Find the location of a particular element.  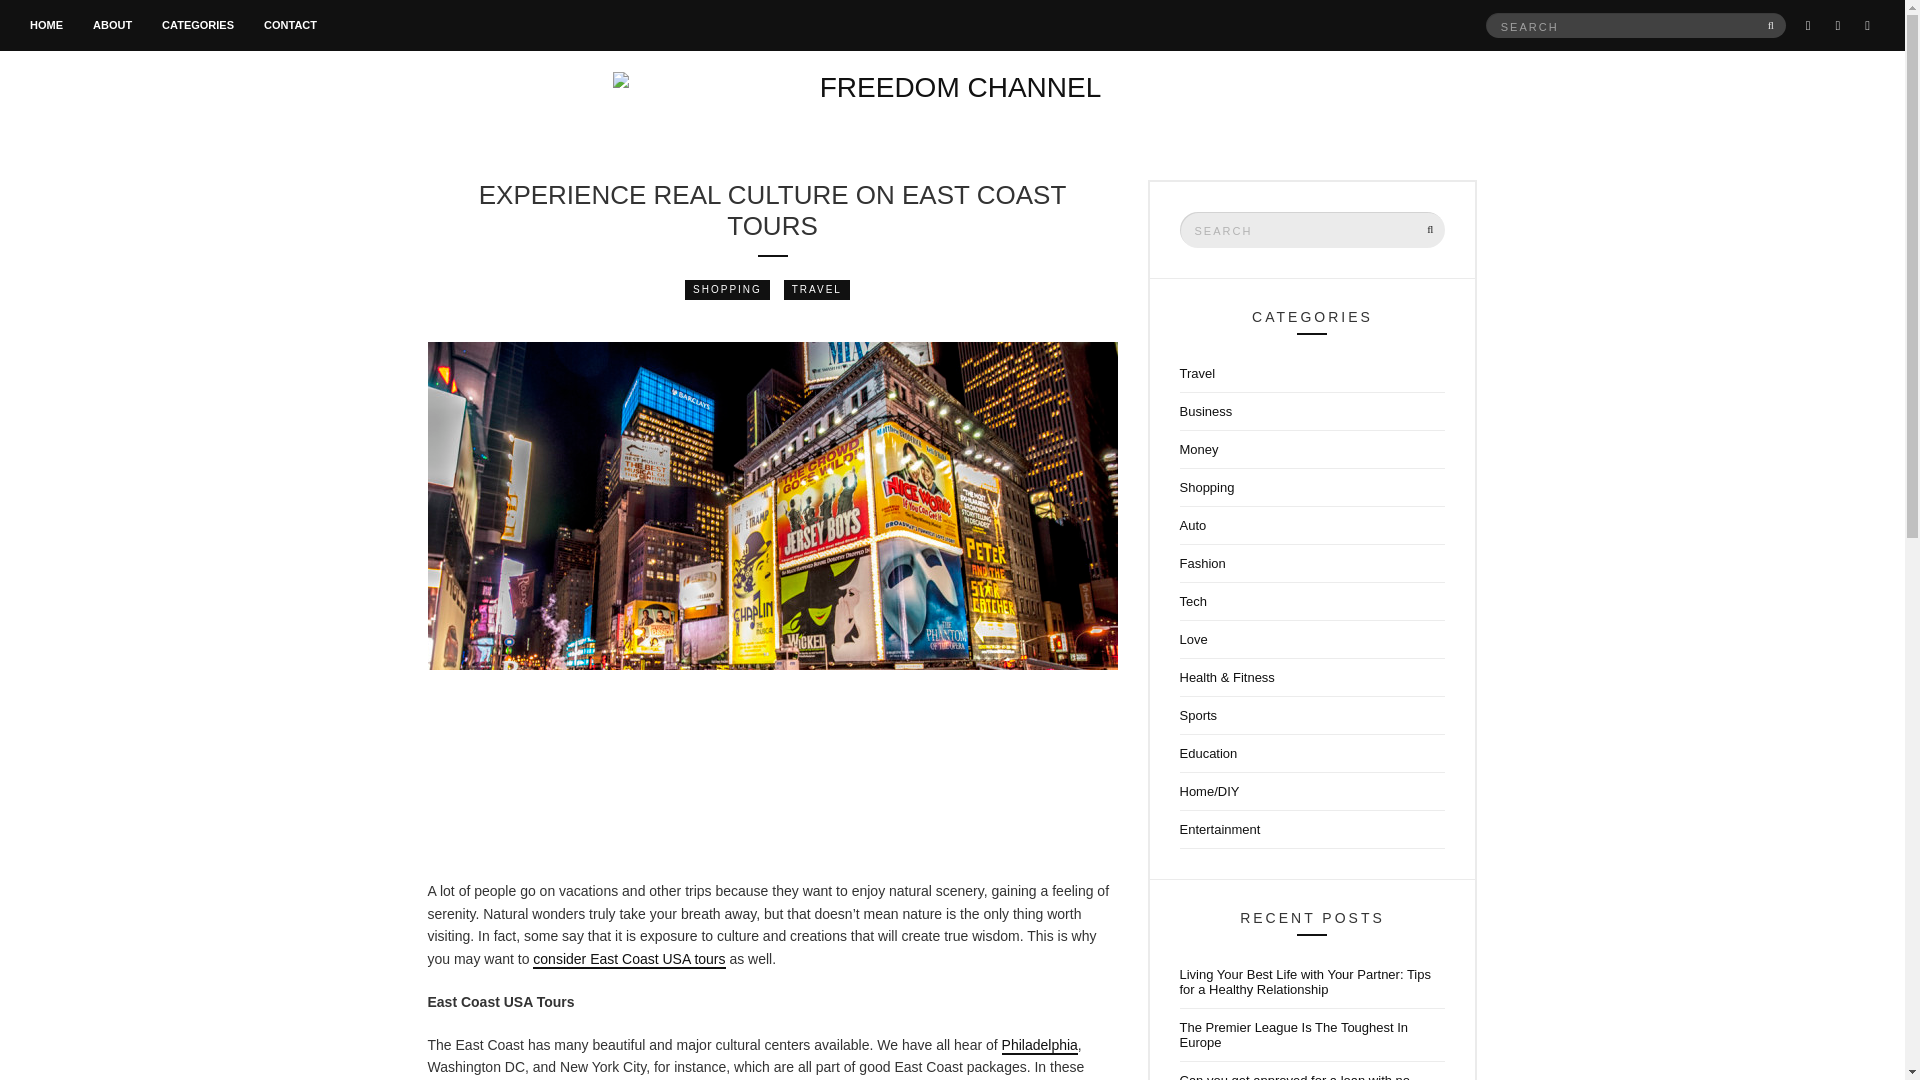

ABOUT is located at coordinates (112, 26).